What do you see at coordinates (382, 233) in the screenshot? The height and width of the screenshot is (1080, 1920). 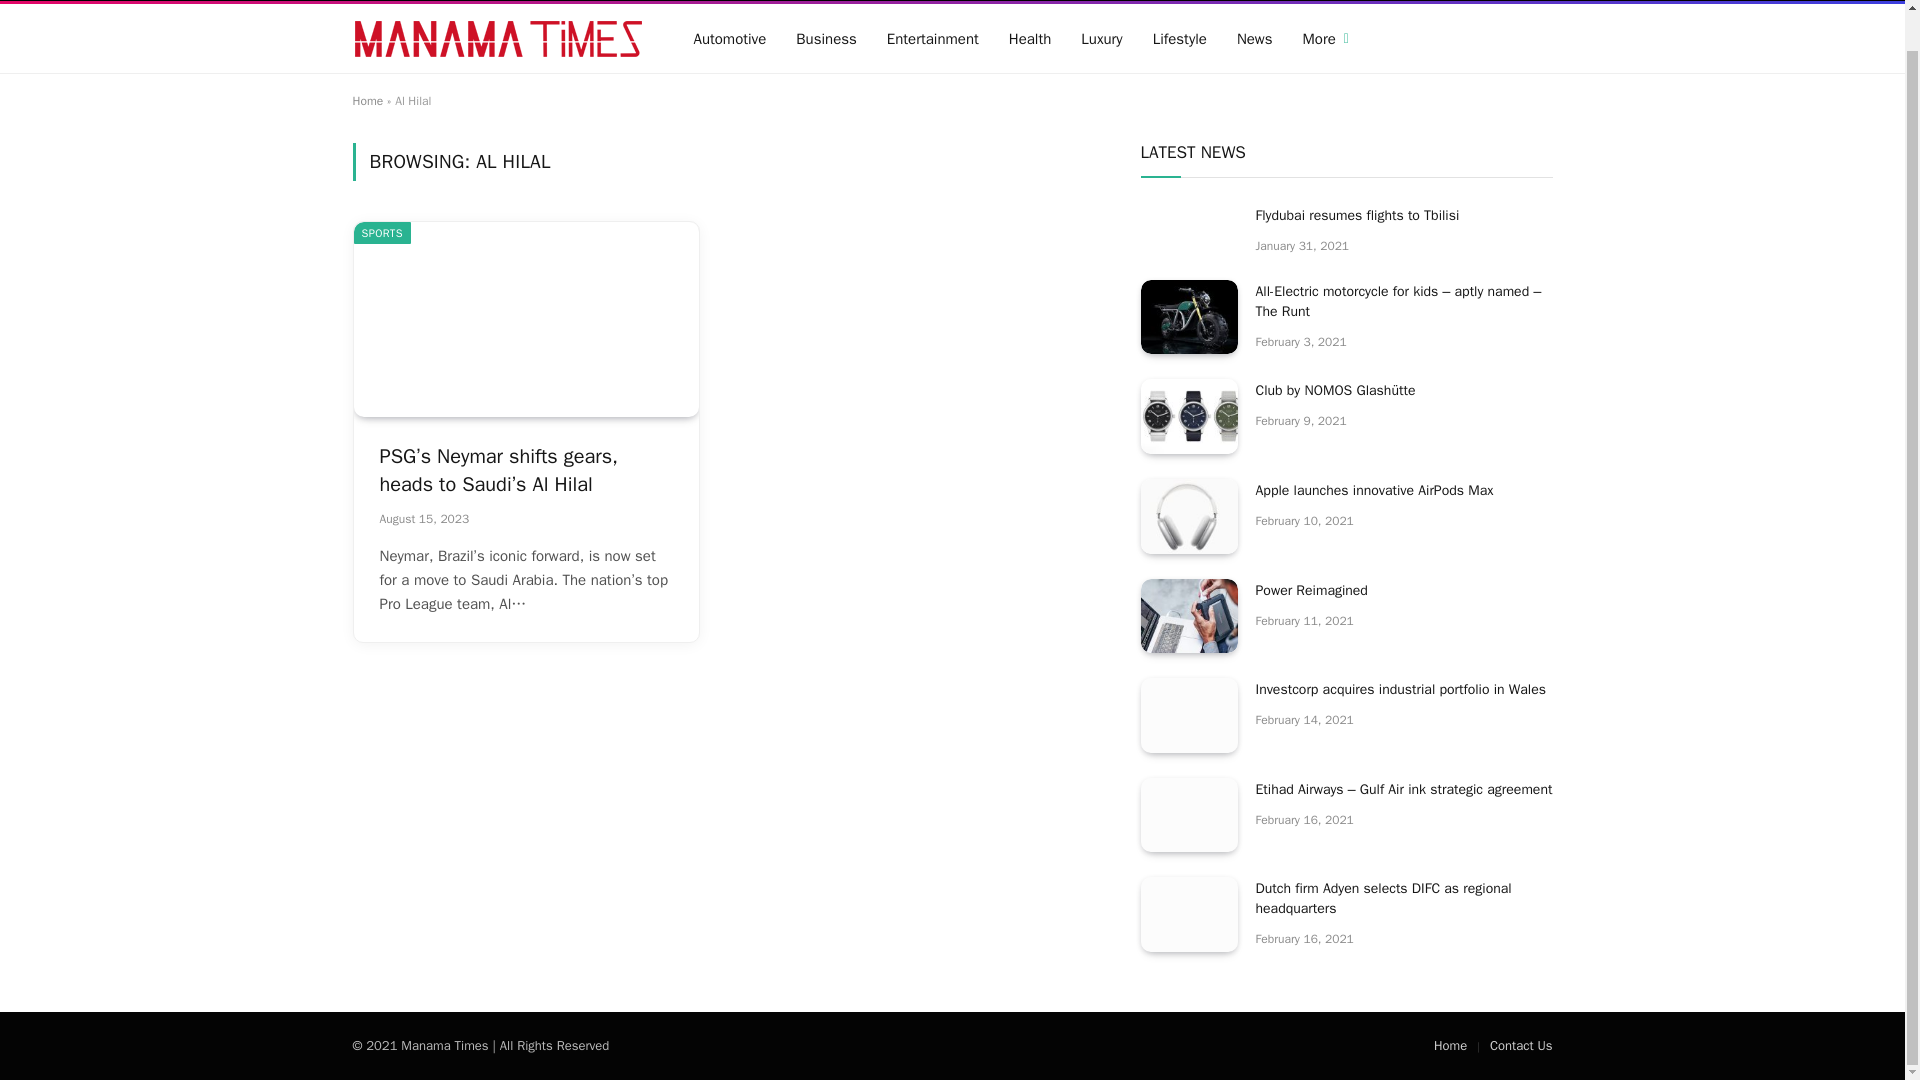 I see `SPORTS` at bounding box center [382, 233].